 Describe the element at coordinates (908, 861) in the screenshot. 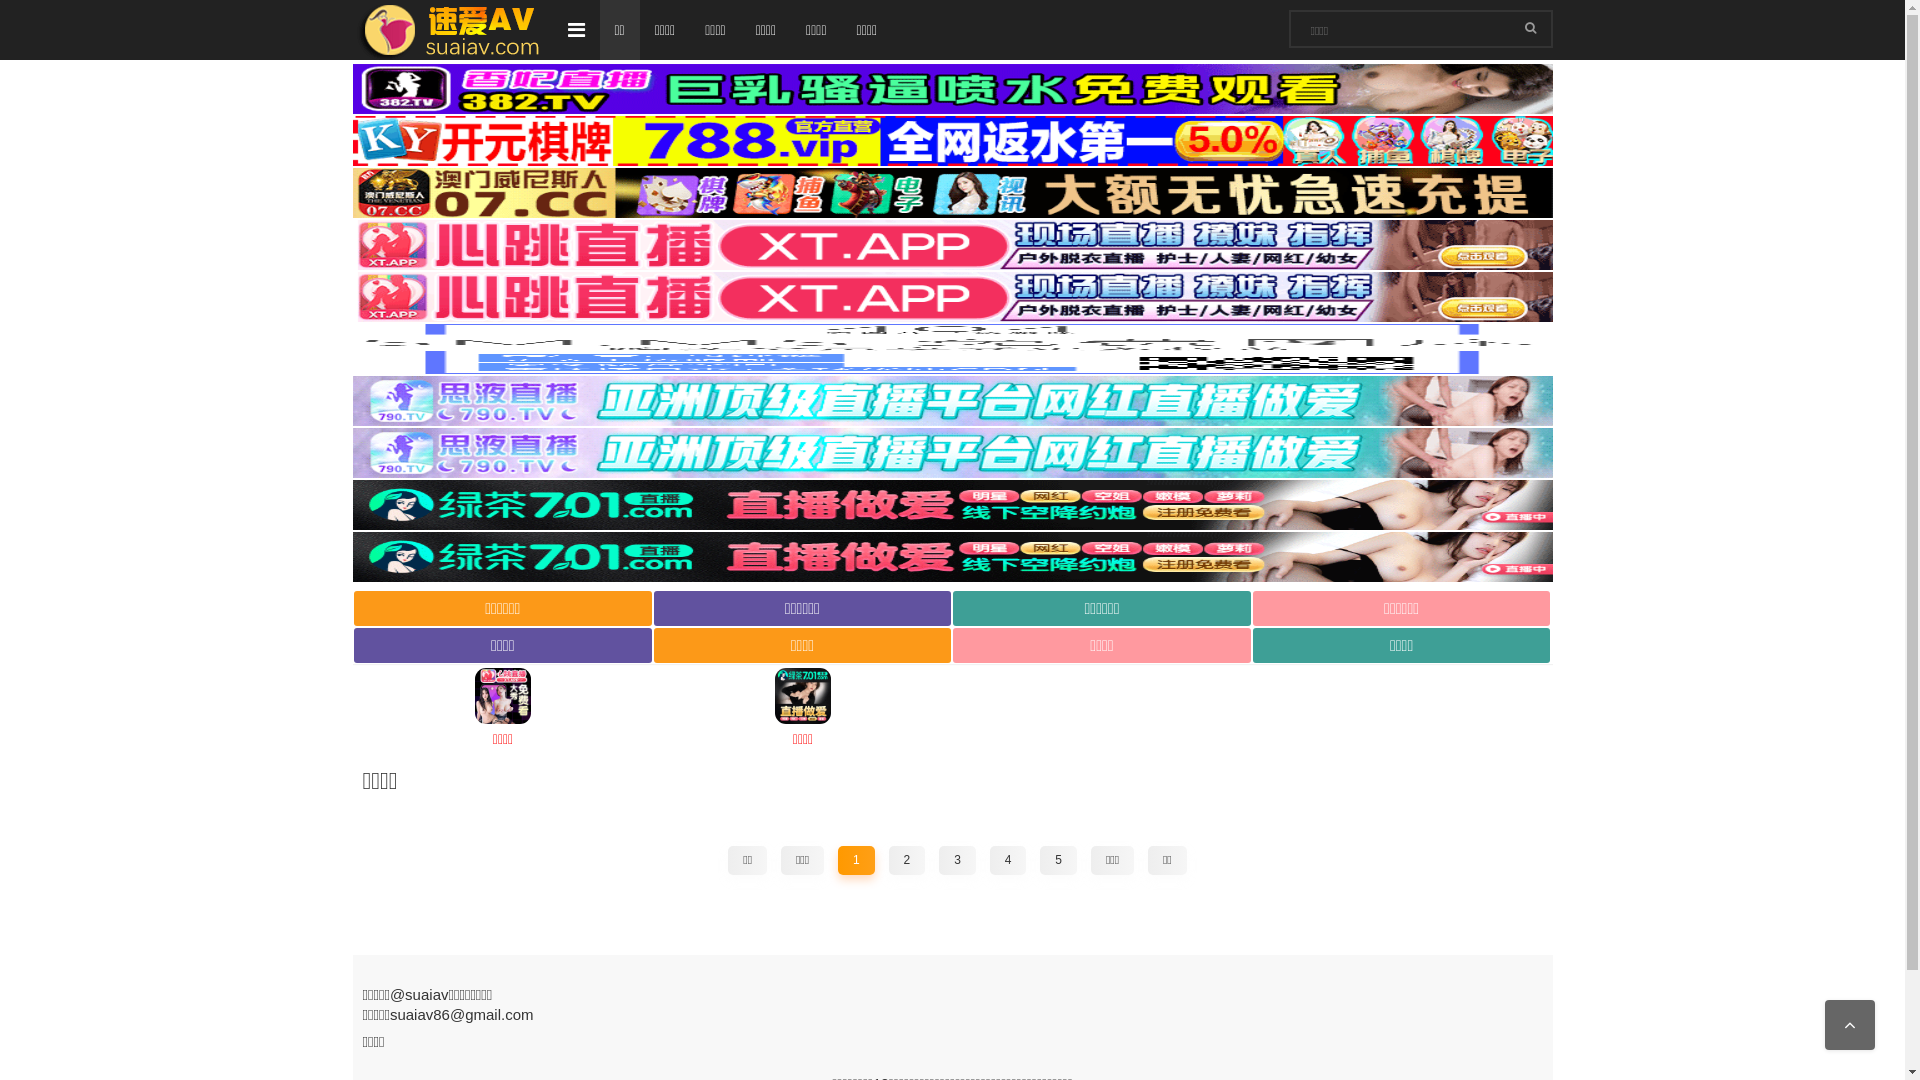

I see `2` at that location.